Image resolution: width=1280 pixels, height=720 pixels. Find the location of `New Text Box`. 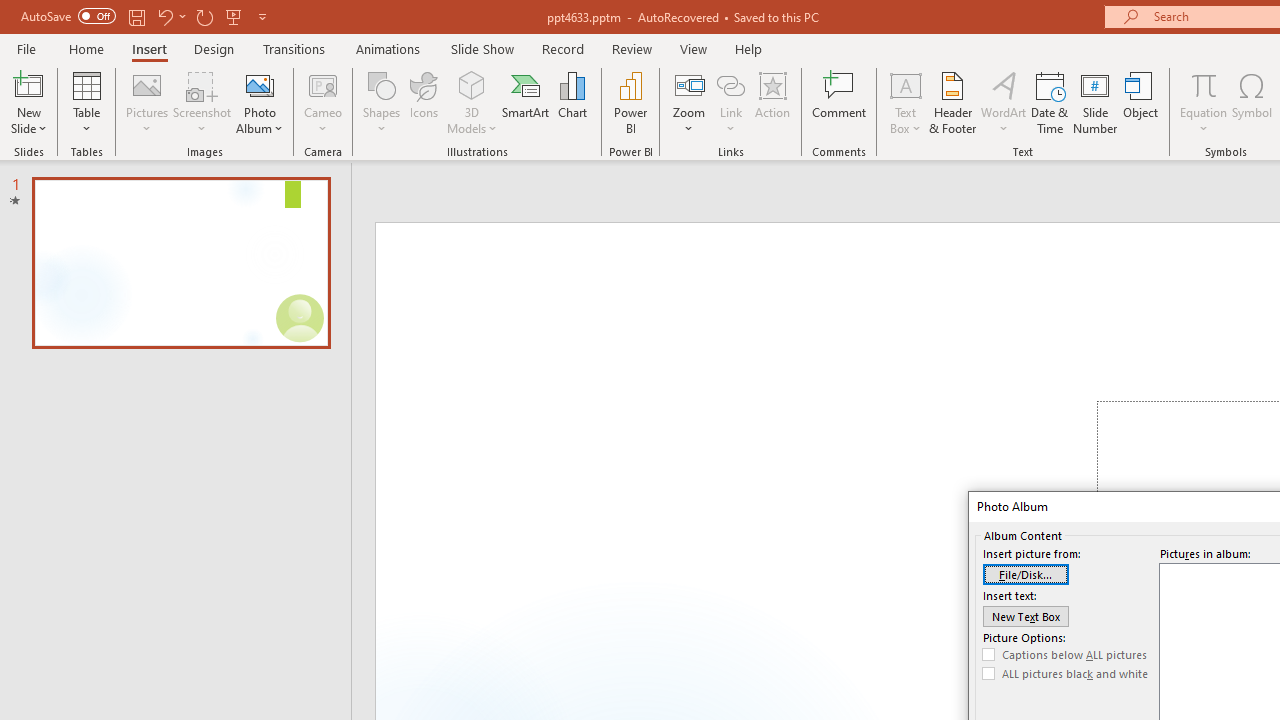

New Text Box is located at coordinates (1026, 616).